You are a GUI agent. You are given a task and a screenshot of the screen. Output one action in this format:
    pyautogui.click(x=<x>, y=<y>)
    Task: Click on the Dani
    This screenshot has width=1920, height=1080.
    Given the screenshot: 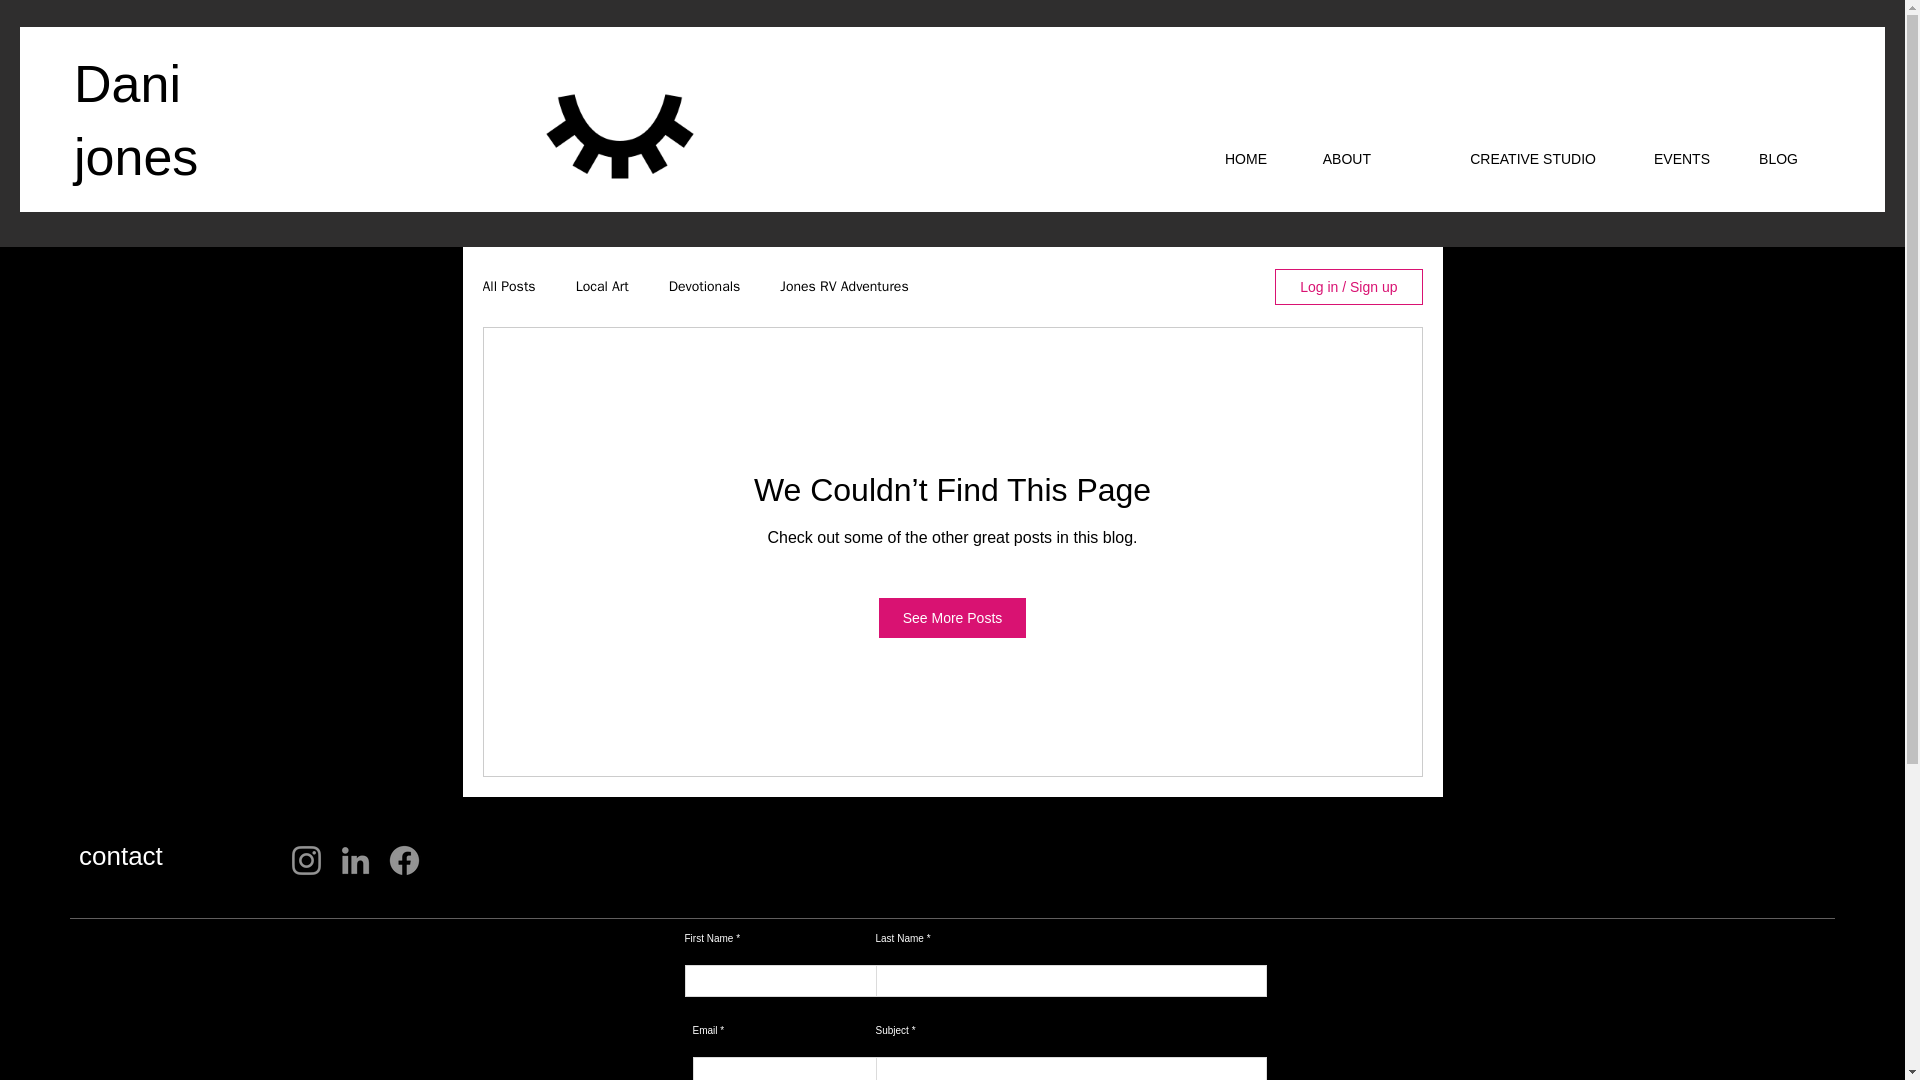 What is the action you would take?
    pyautogui.click(x=127, y=84)
    